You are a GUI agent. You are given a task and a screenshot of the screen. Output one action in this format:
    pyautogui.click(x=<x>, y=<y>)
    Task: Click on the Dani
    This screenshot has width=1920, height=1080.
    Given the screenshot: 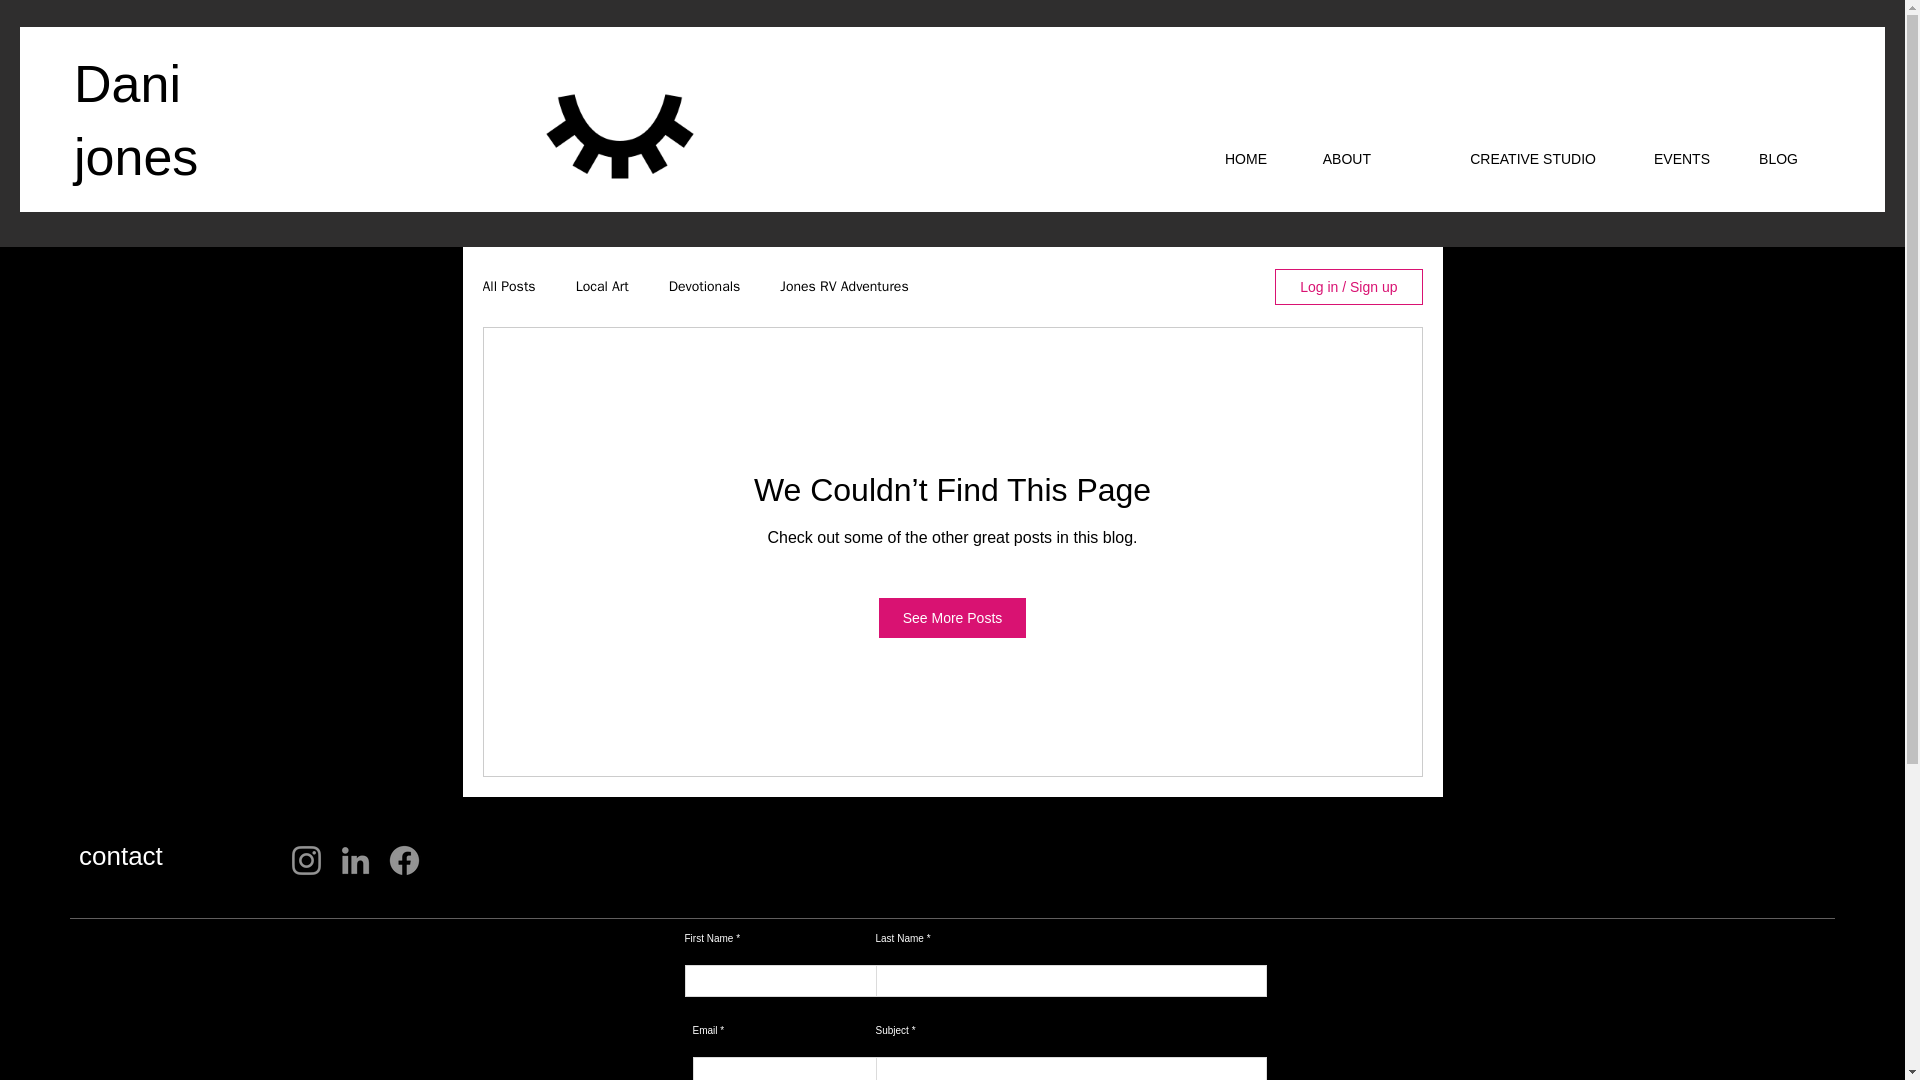 What is the action you would take?
    pyautogui.click(x=127, y=84)
    